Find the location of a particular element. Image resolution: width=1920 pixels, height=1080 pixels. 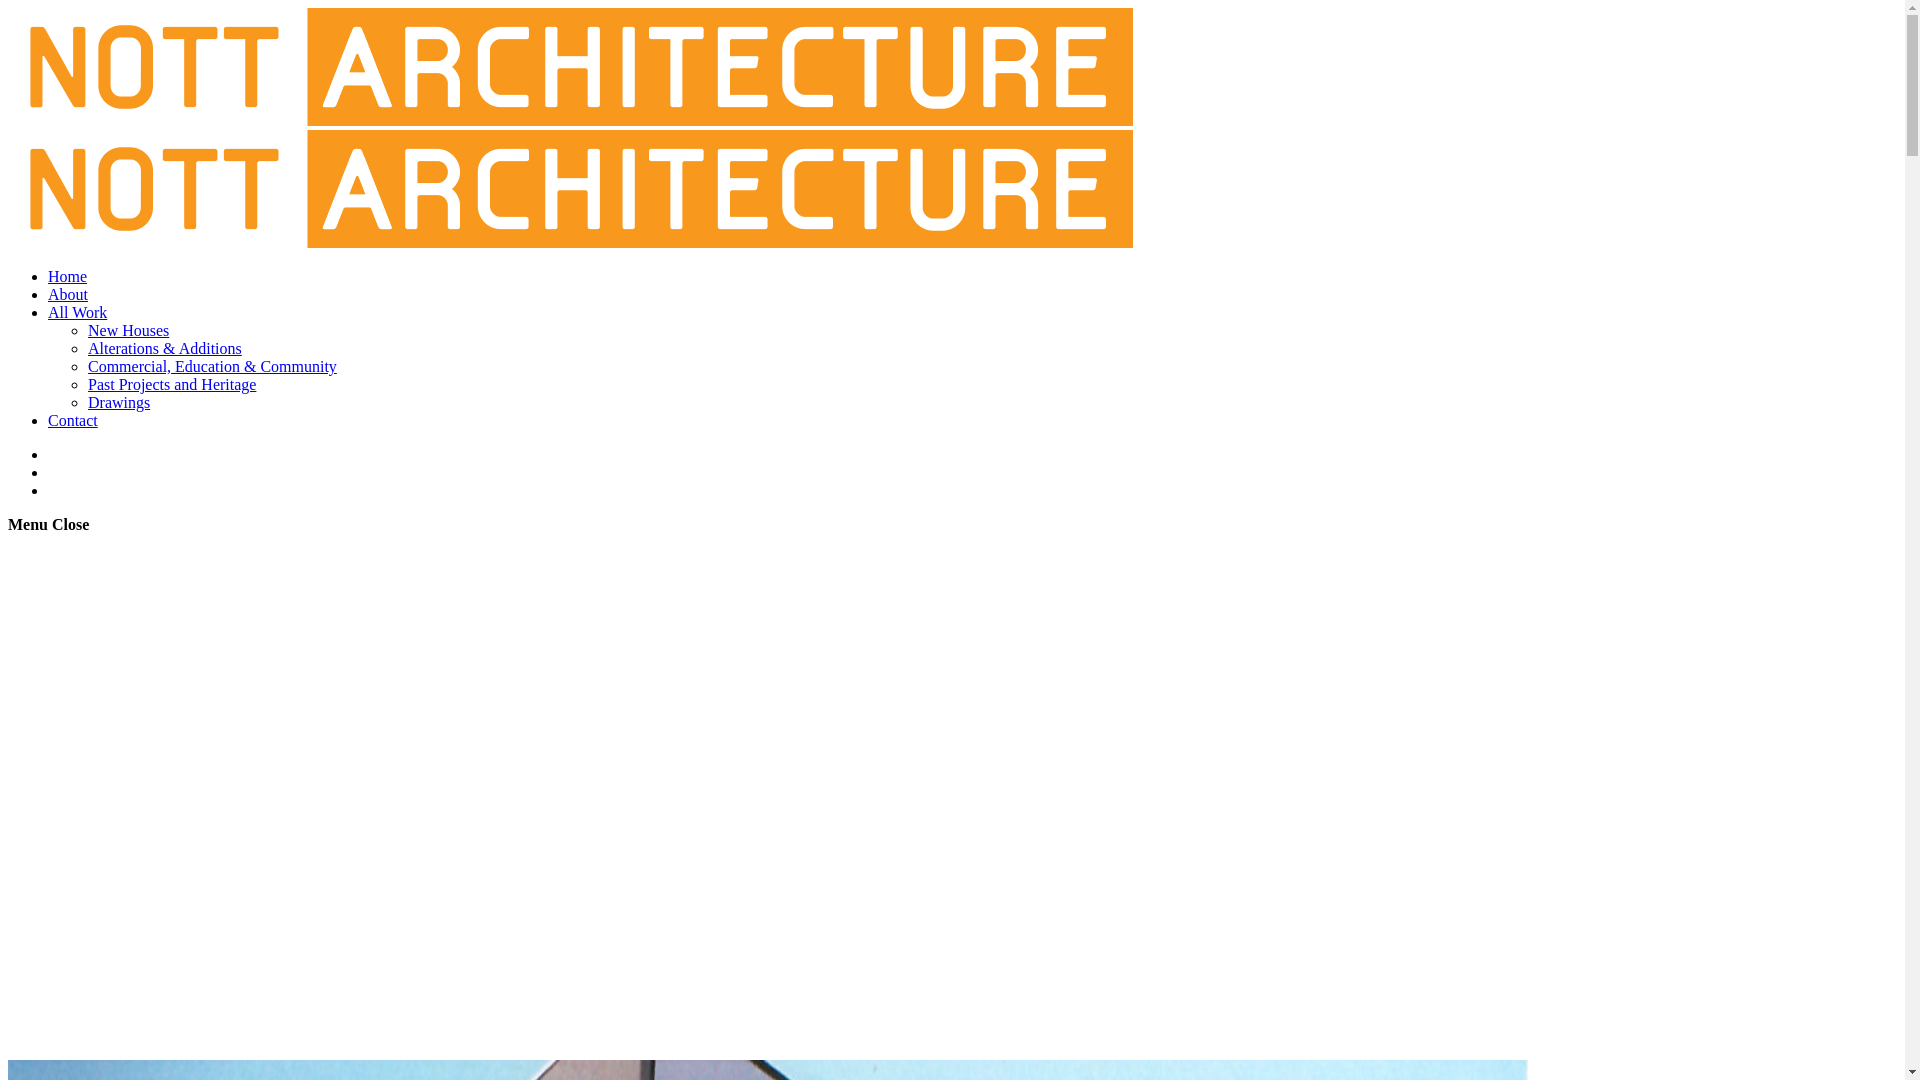

Contact is located at coordinates (73, 420).